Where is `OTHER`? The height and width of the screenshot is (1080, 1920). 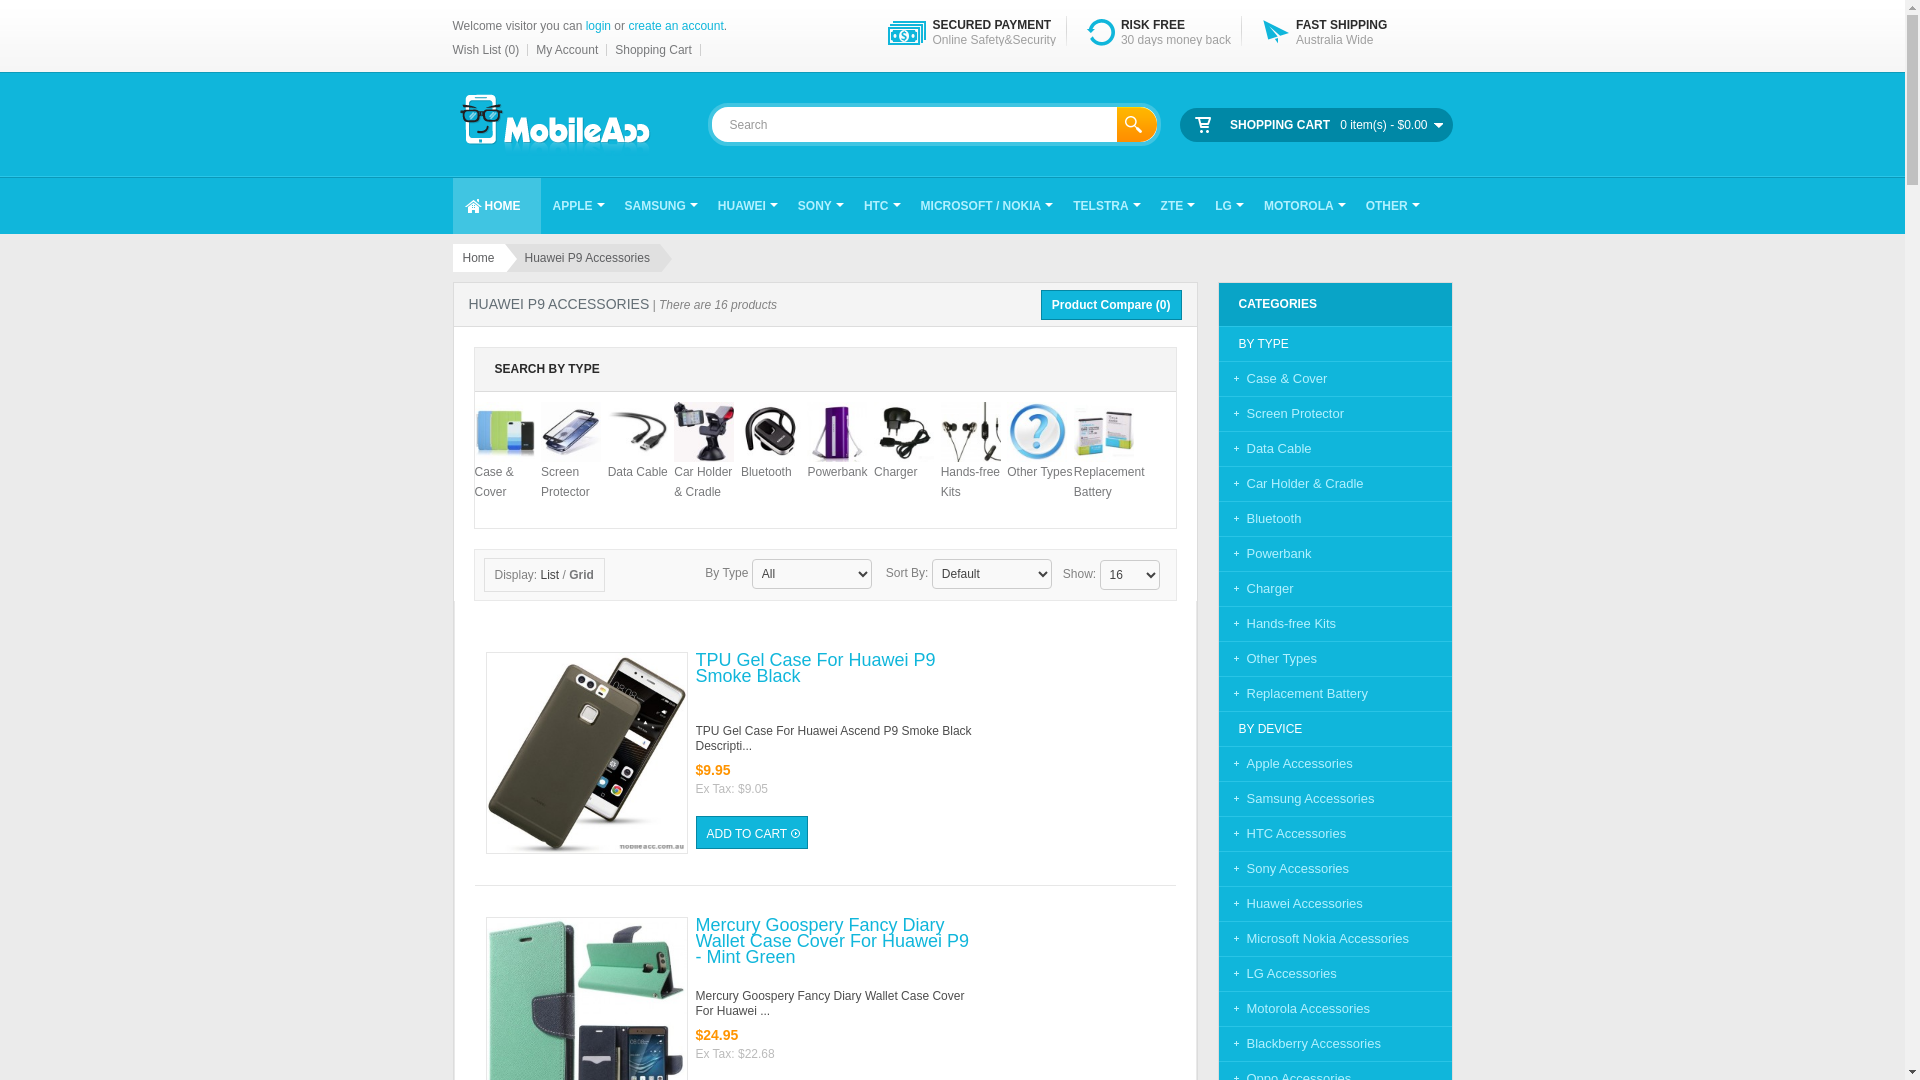 OTHER is located at coordinates (1391, 206).